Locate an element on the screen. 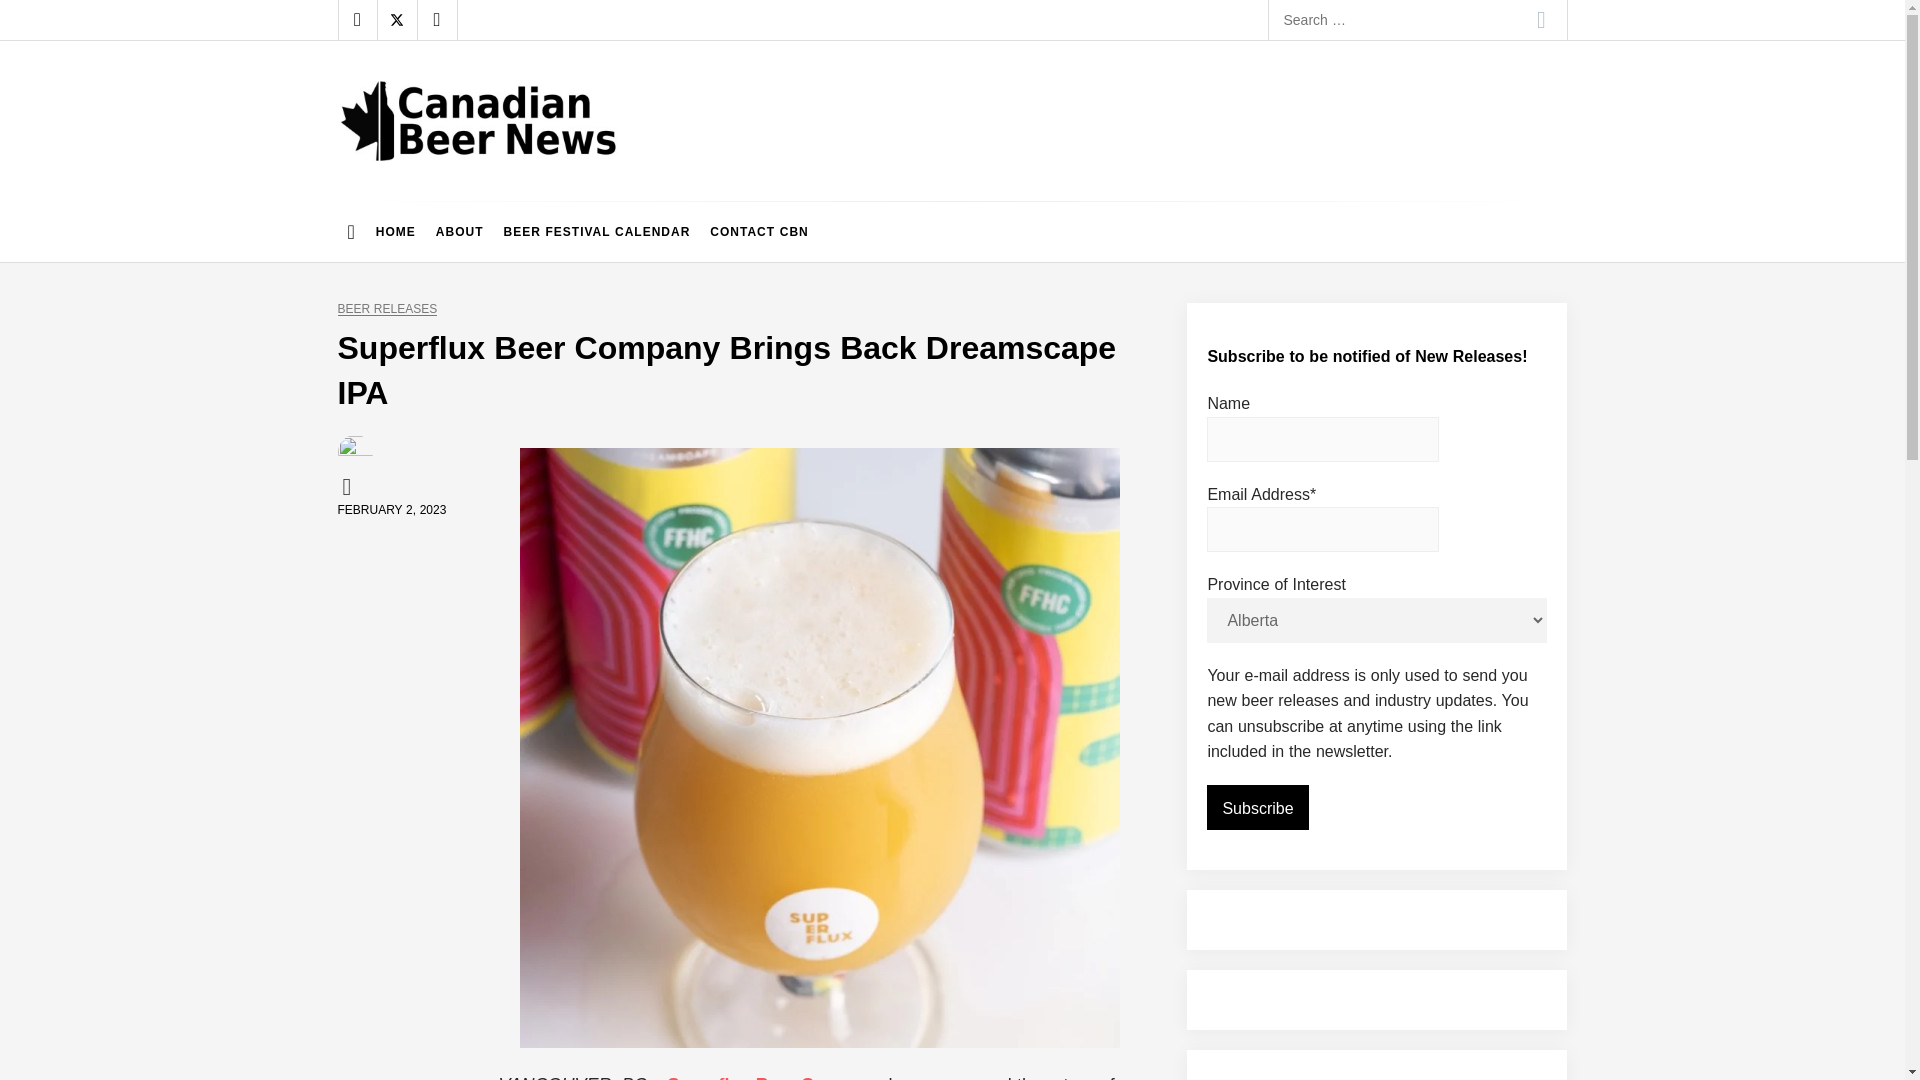 Image resolution: width=1920 pixels, height=1080 pixels. HOME is located at coordinates (396, 232).